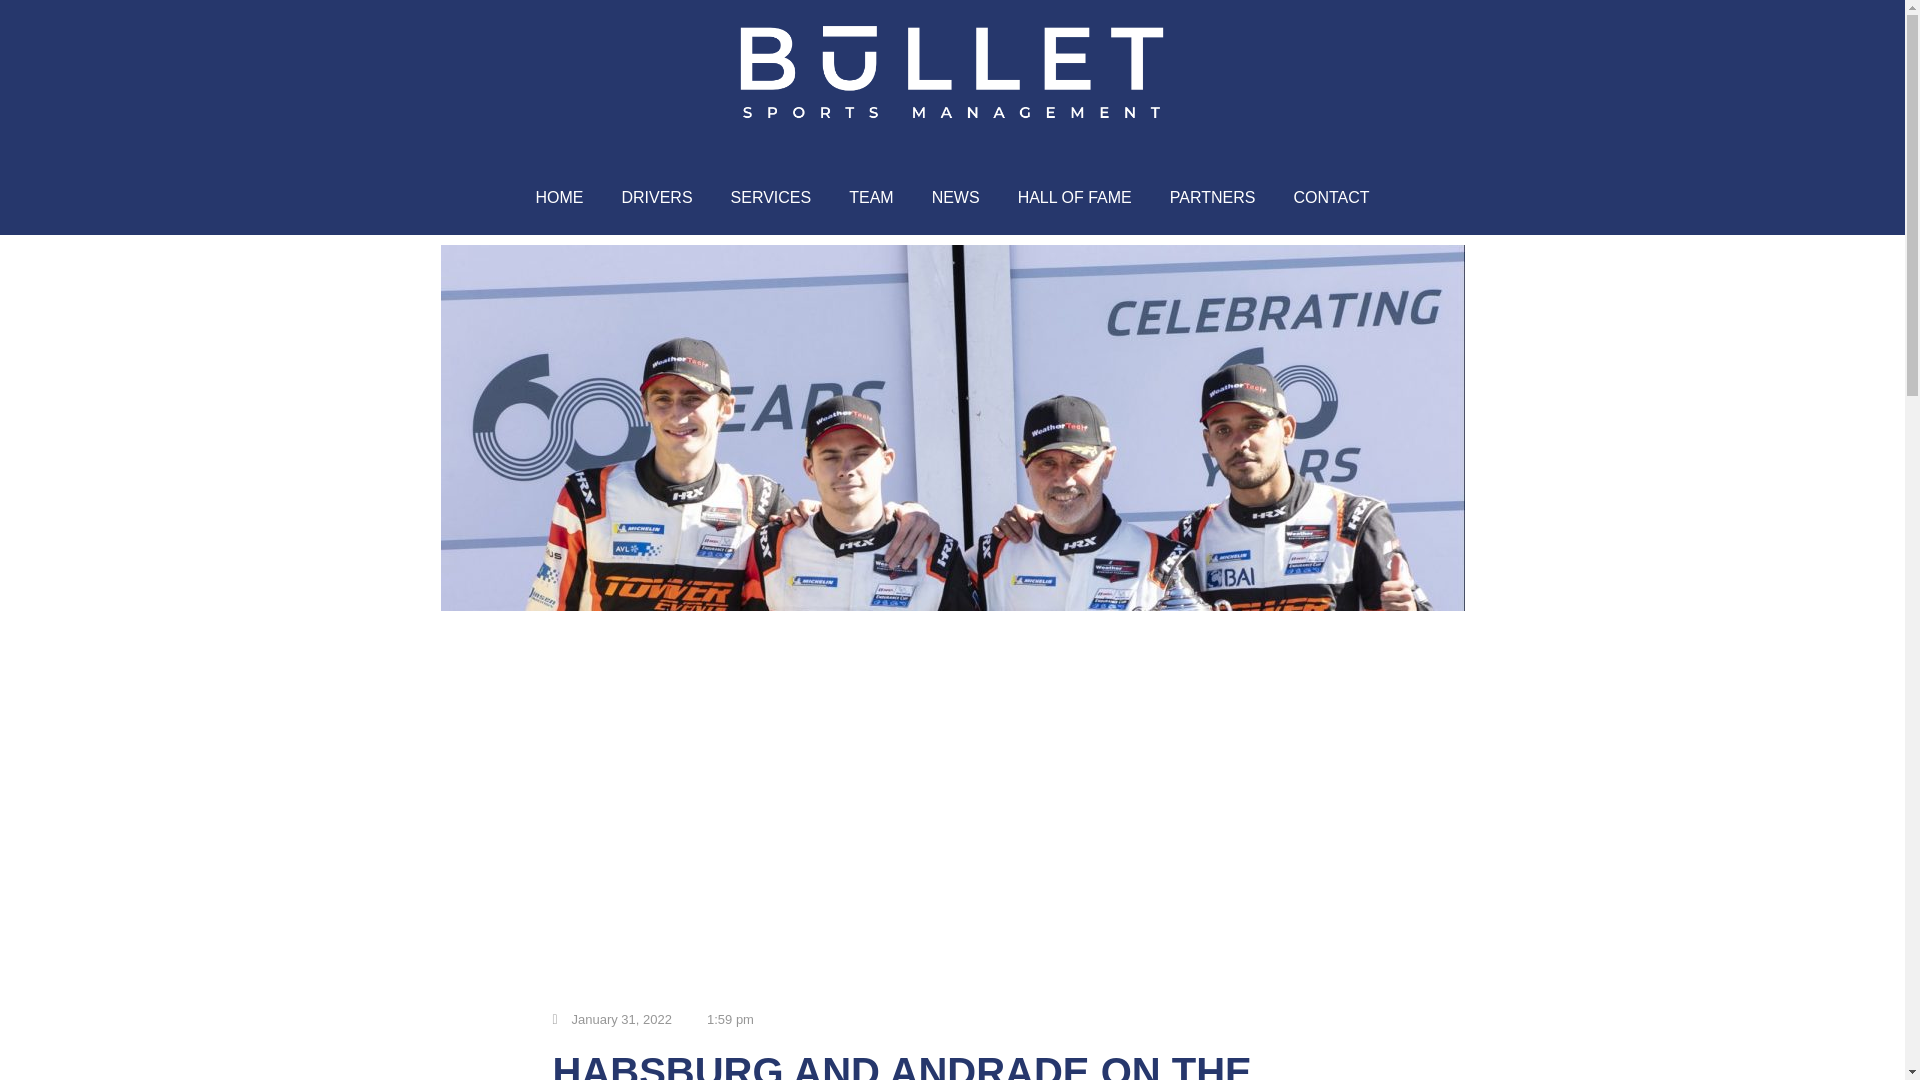 This screenshot has height=1080, width=1920. I want to click on HOME, so click(559, 198).